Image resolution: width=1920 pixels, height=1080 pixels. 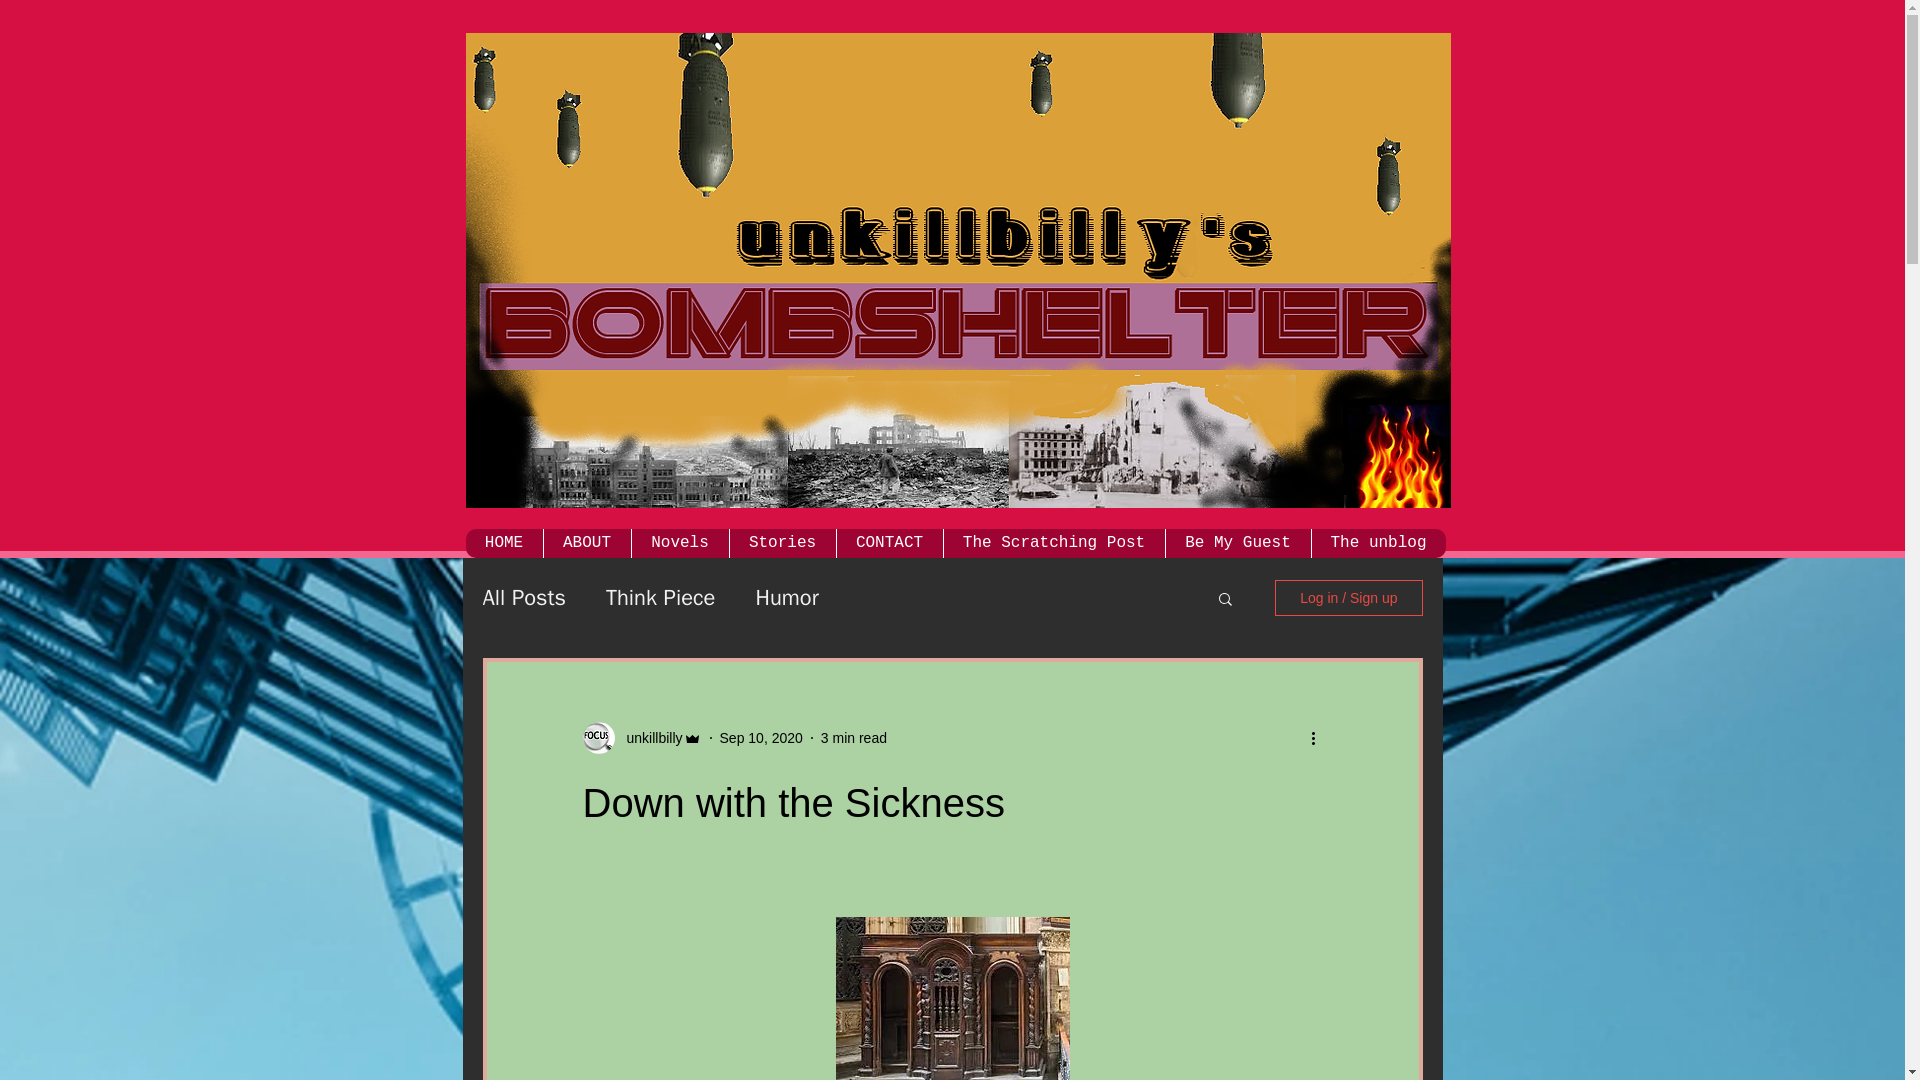 What do you see at coordinates (660, 598) in the screenshot?
I see `Think Piece` at bounding box center [660, 598].